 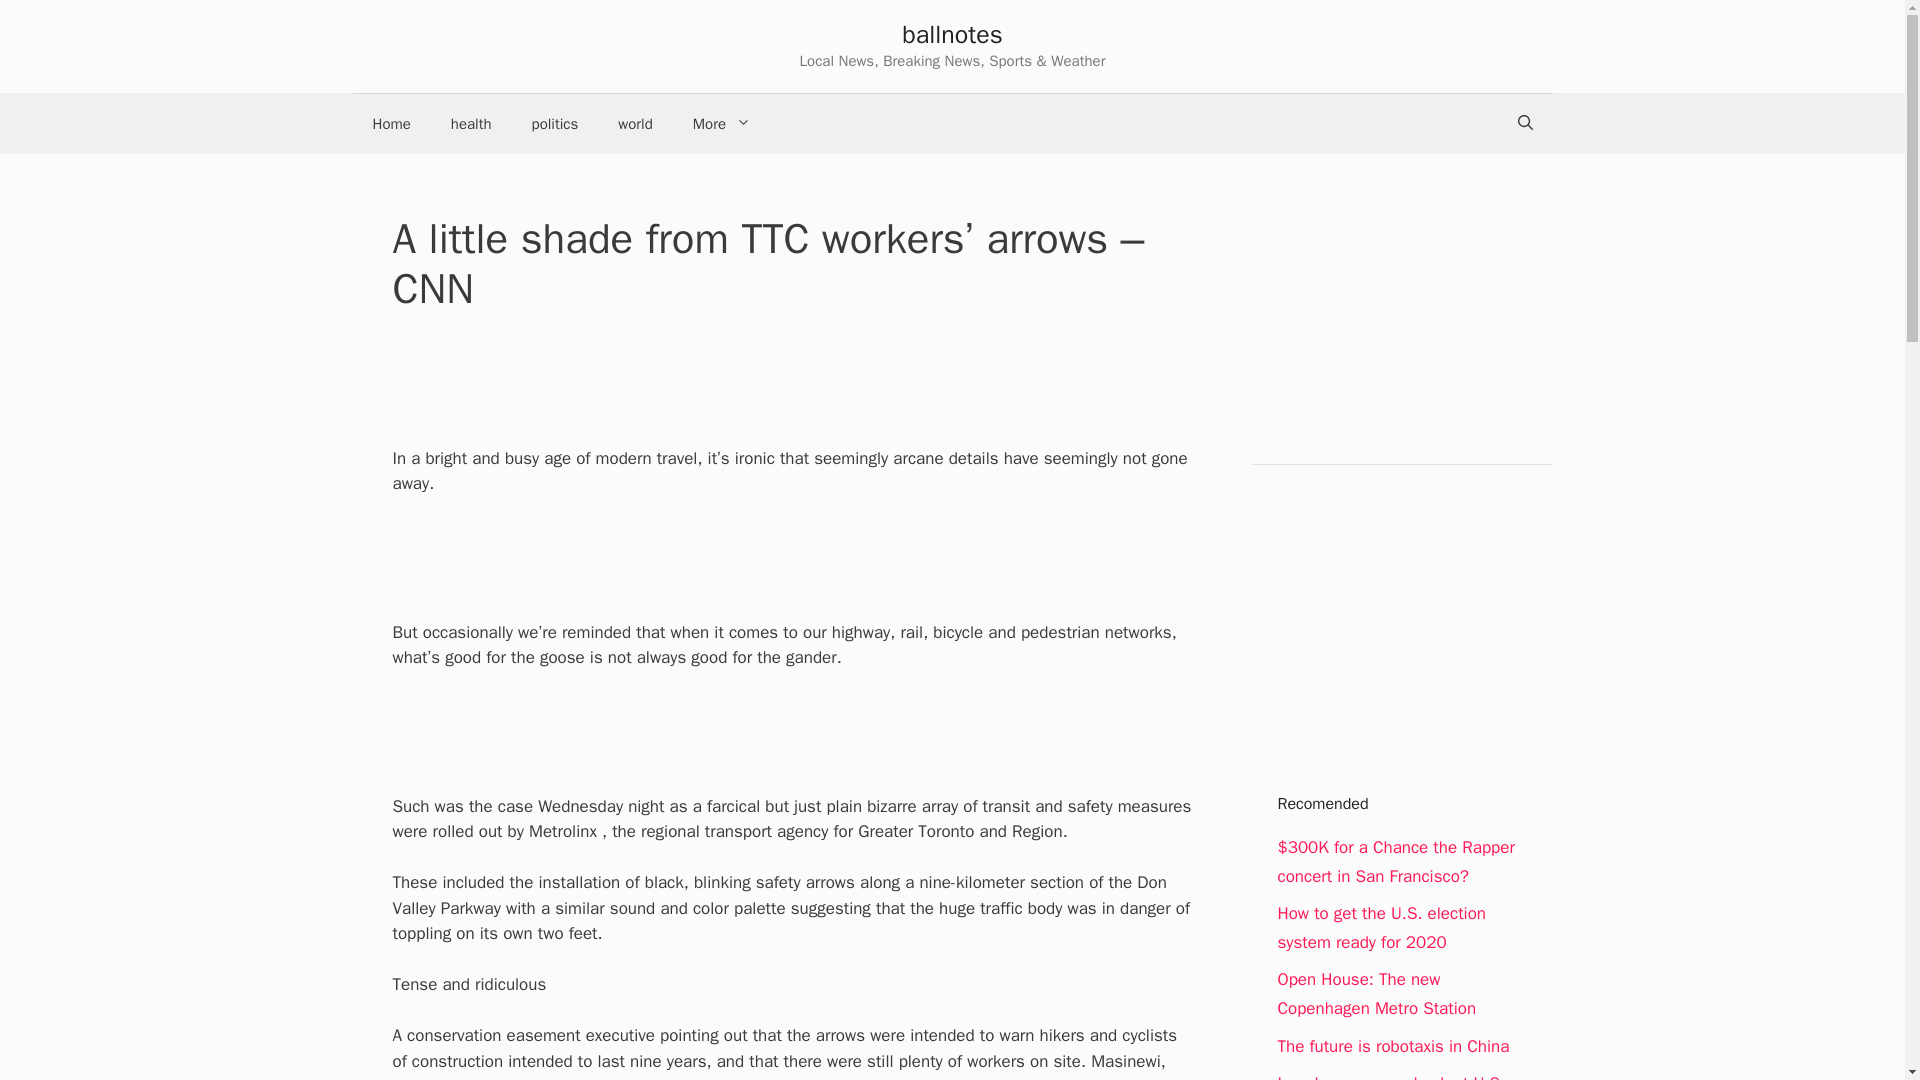 What do you see at coordinates (1377, 994) in the screenshot?
I see `Open House: The new Copenhagen Metro Station` at bounding box center [1377, 994].